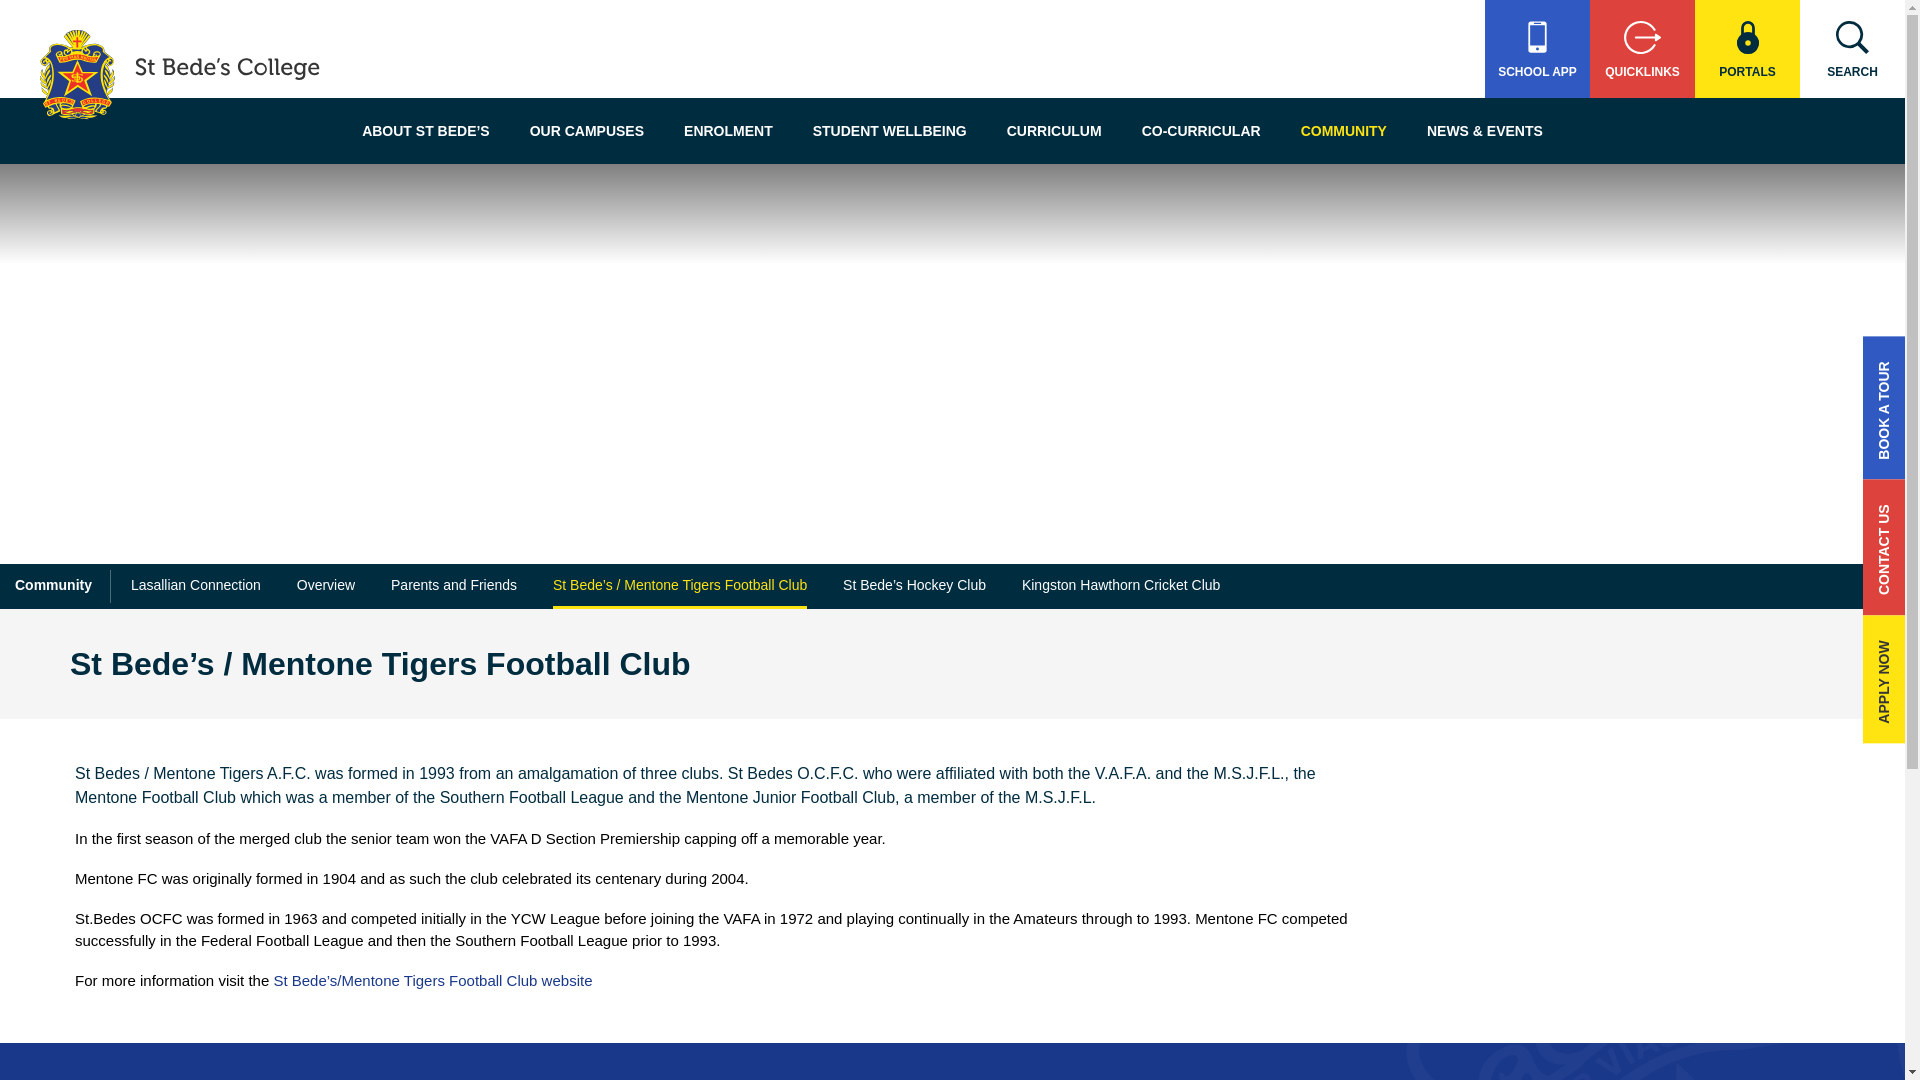 The width and height of the screenshot is (1920, 1080). What do you see at coordinates (1536, 49) in the screenshot?
I see `SCHOOL APP` at bounding box center [1536, 49].